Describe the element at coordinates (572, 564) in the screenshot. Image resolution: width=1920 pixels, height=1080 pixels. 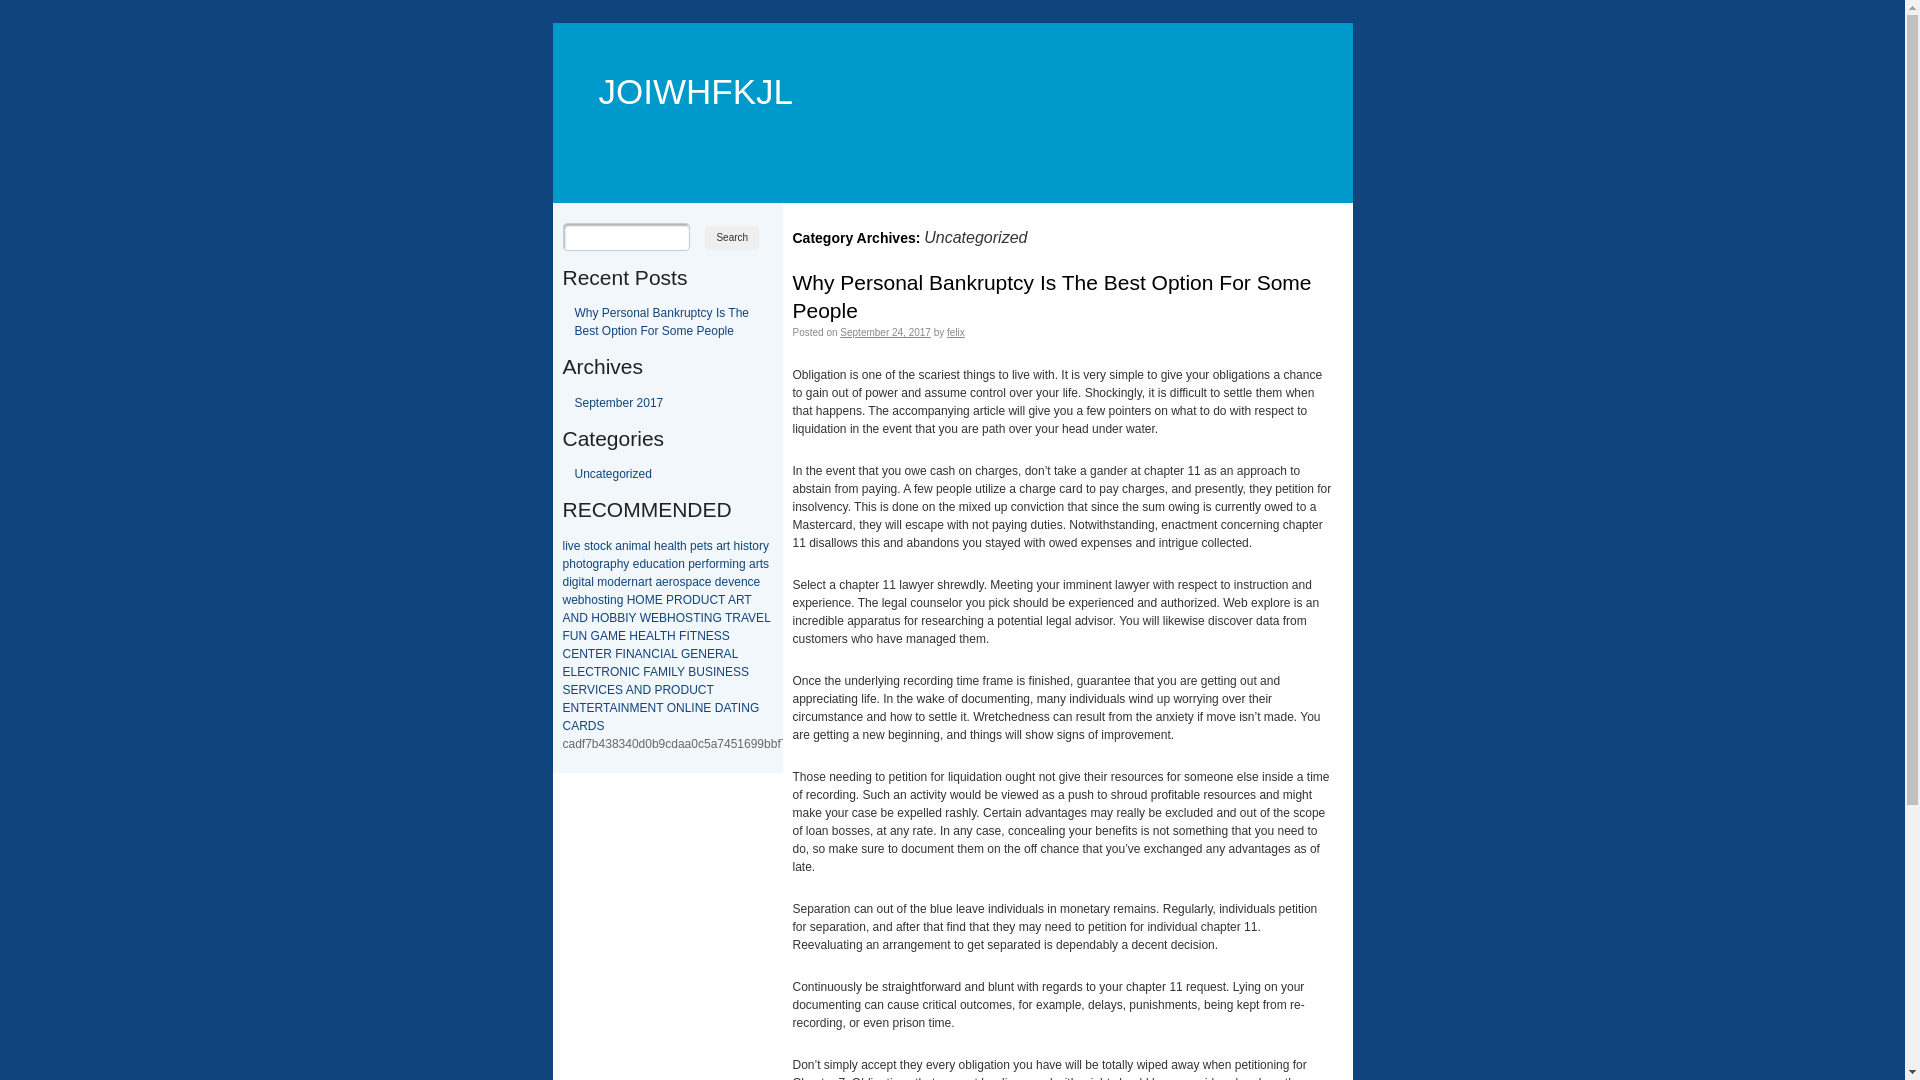
I see `h` at that location.